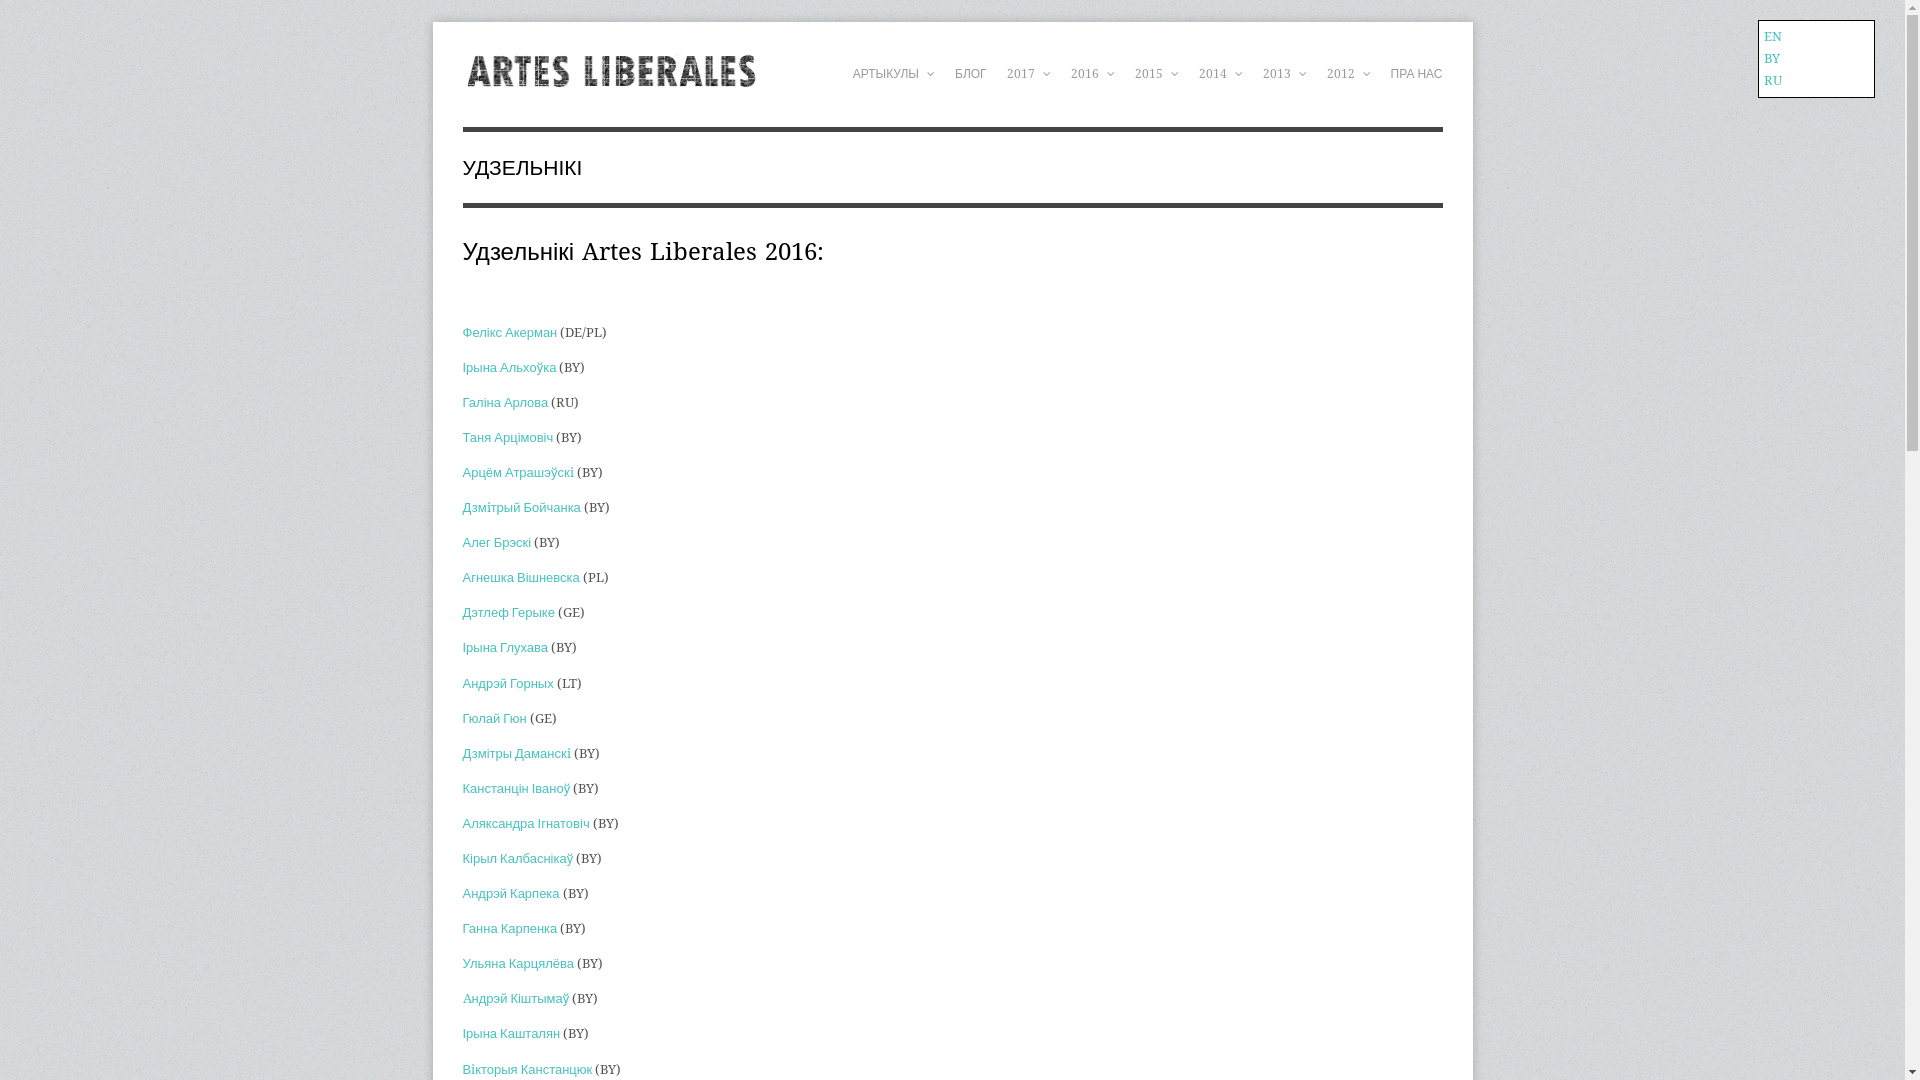  Describe the element at coordinates (1157, 74) in the screenshot. I see `2015` at that location.